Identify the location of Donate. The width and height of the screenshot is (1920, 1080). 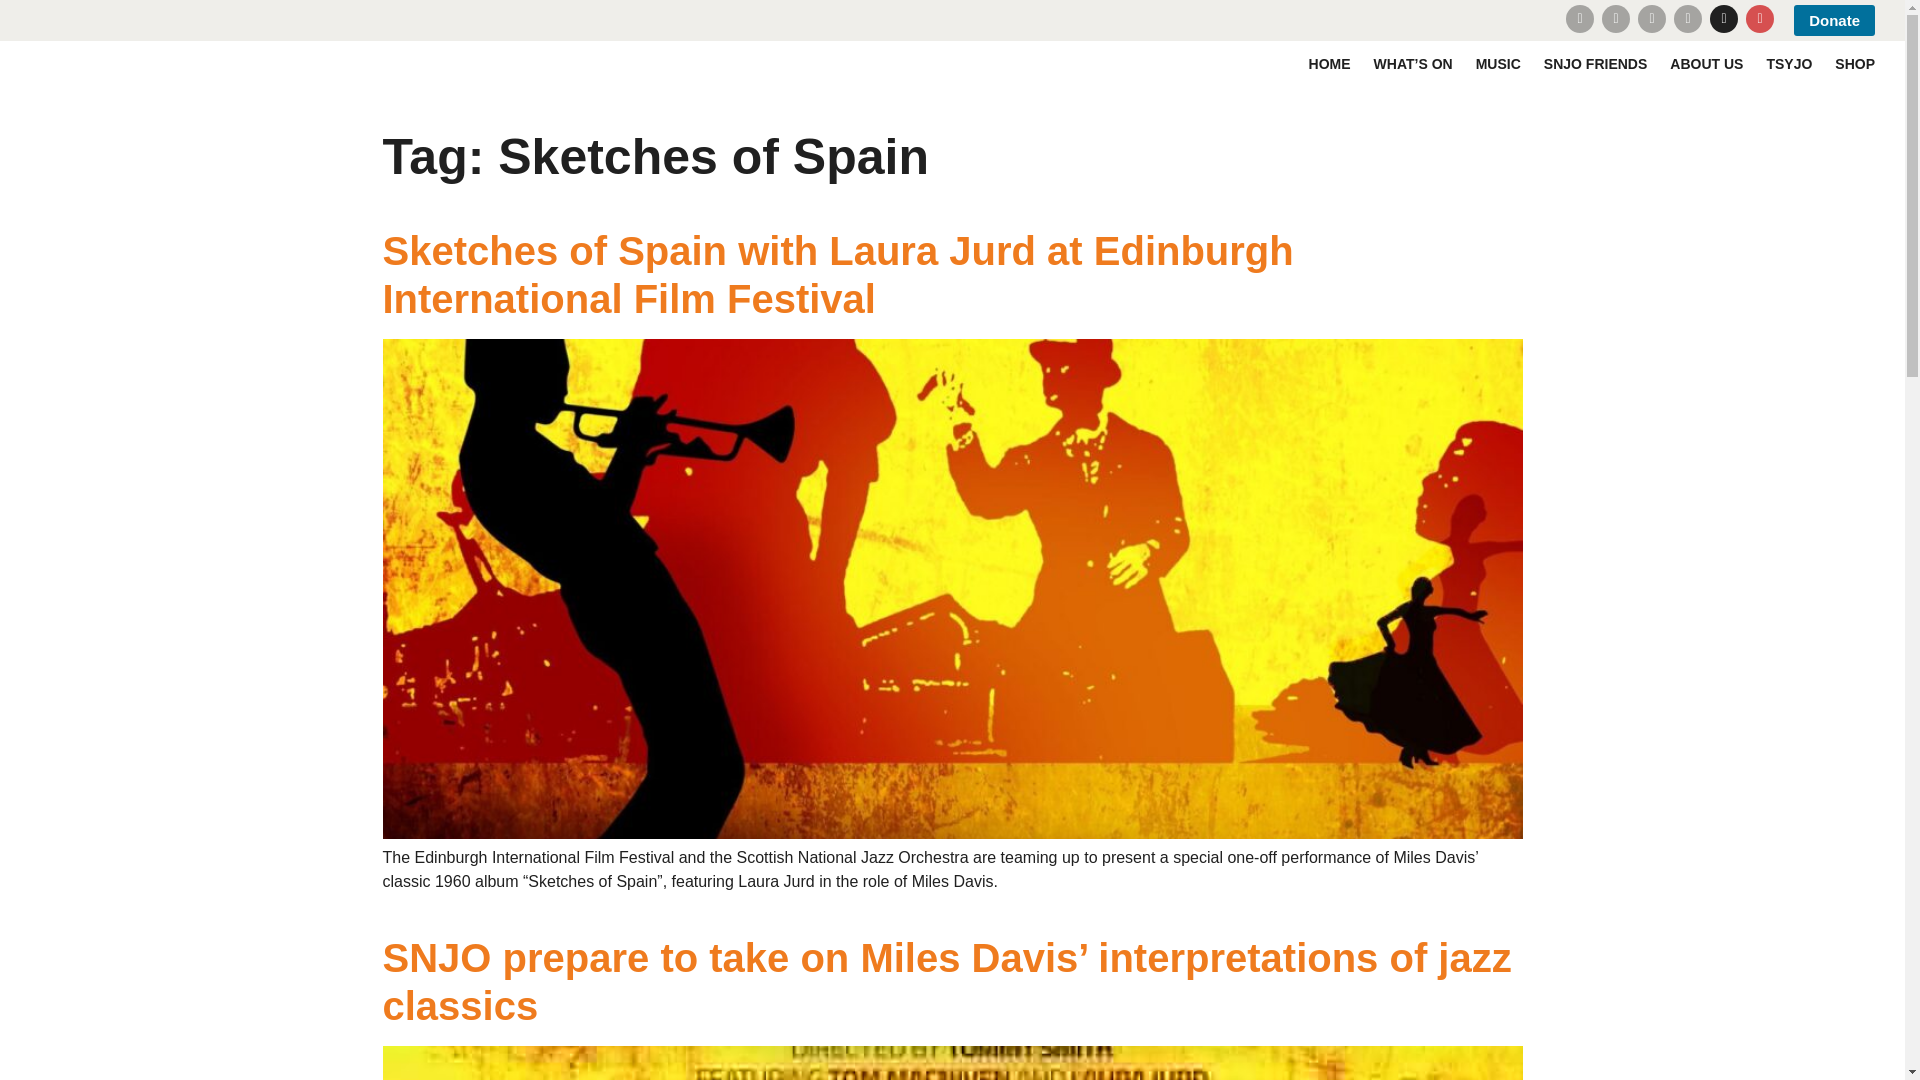
(1834, 20).